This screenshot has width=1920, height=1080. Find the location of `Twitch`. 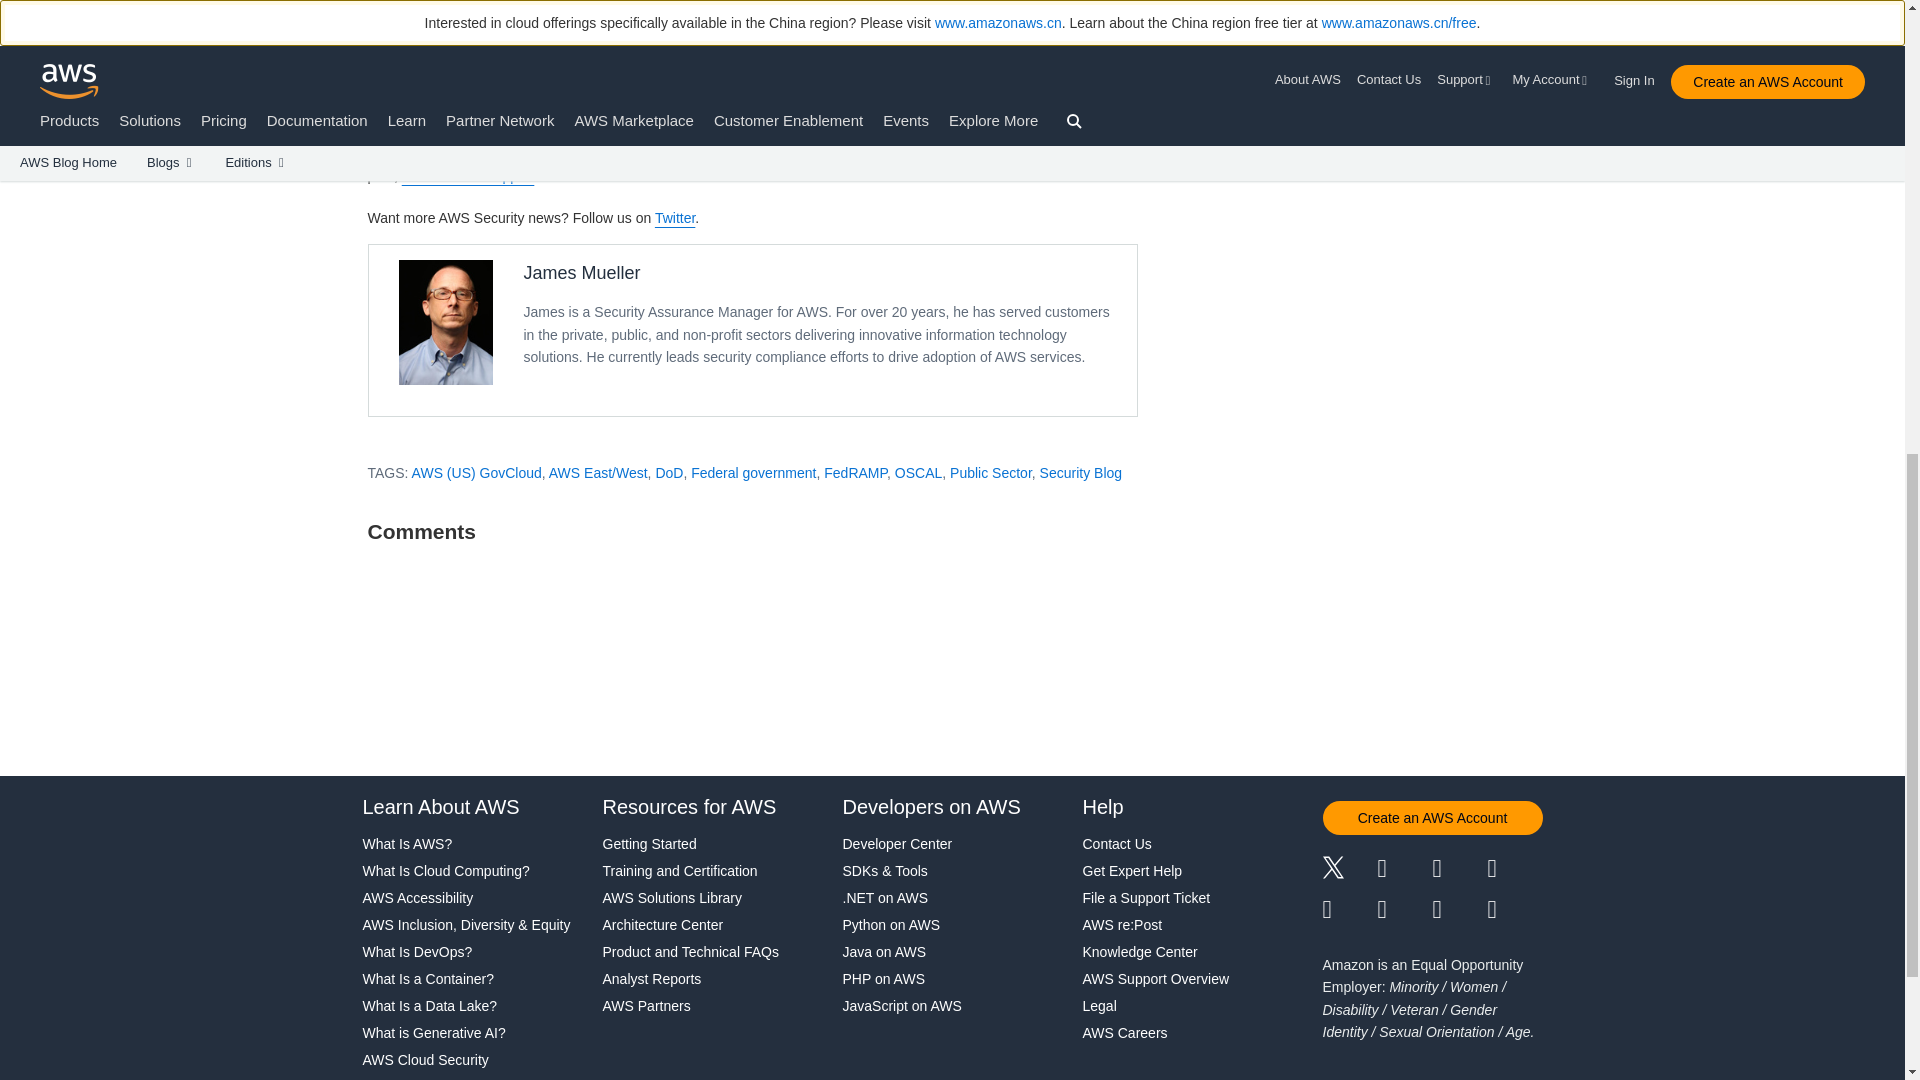

Twitch is located at coordinates (1349, 910).